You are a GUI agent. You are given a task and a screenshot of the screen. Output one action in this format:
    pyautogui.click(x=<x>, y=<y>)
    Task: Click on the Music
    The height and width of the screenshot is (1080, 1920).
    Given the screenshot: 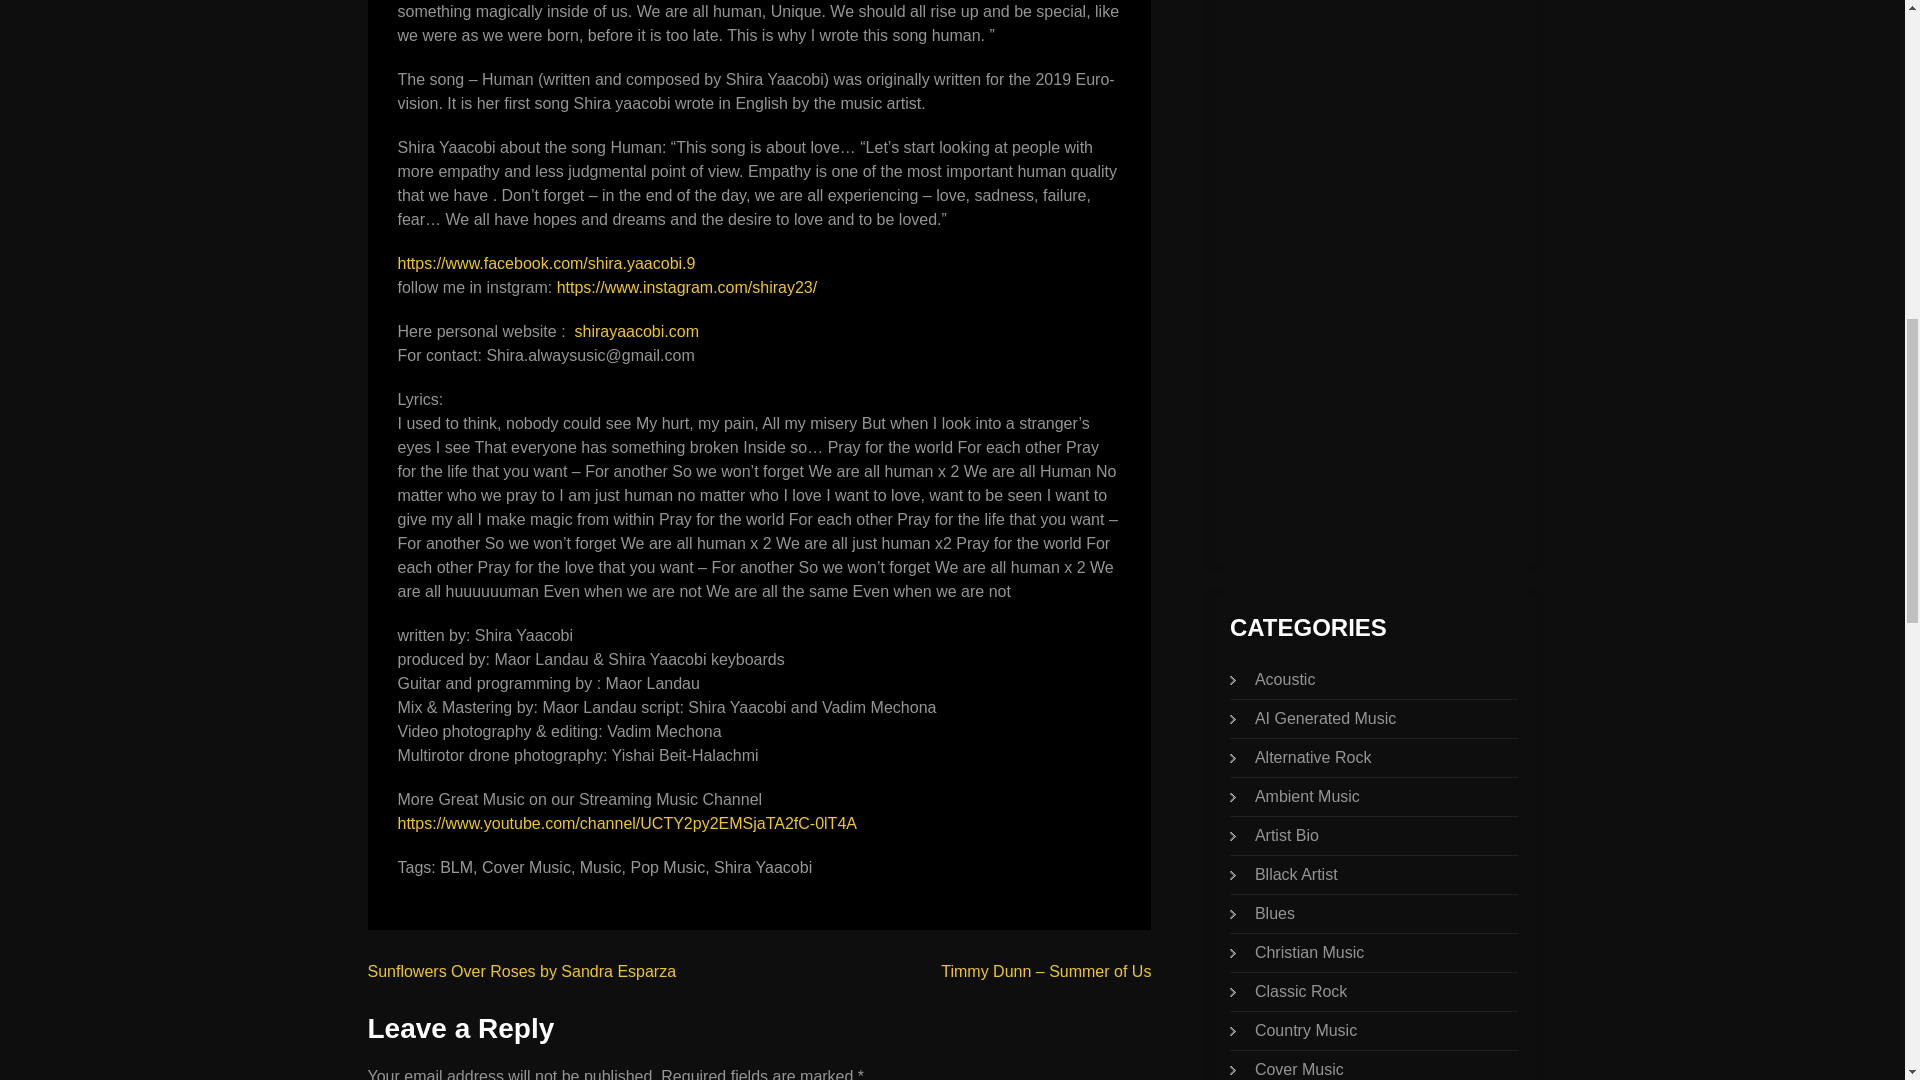 What is the action you would take?
    pyautogui.click(x=600, y=866)
    